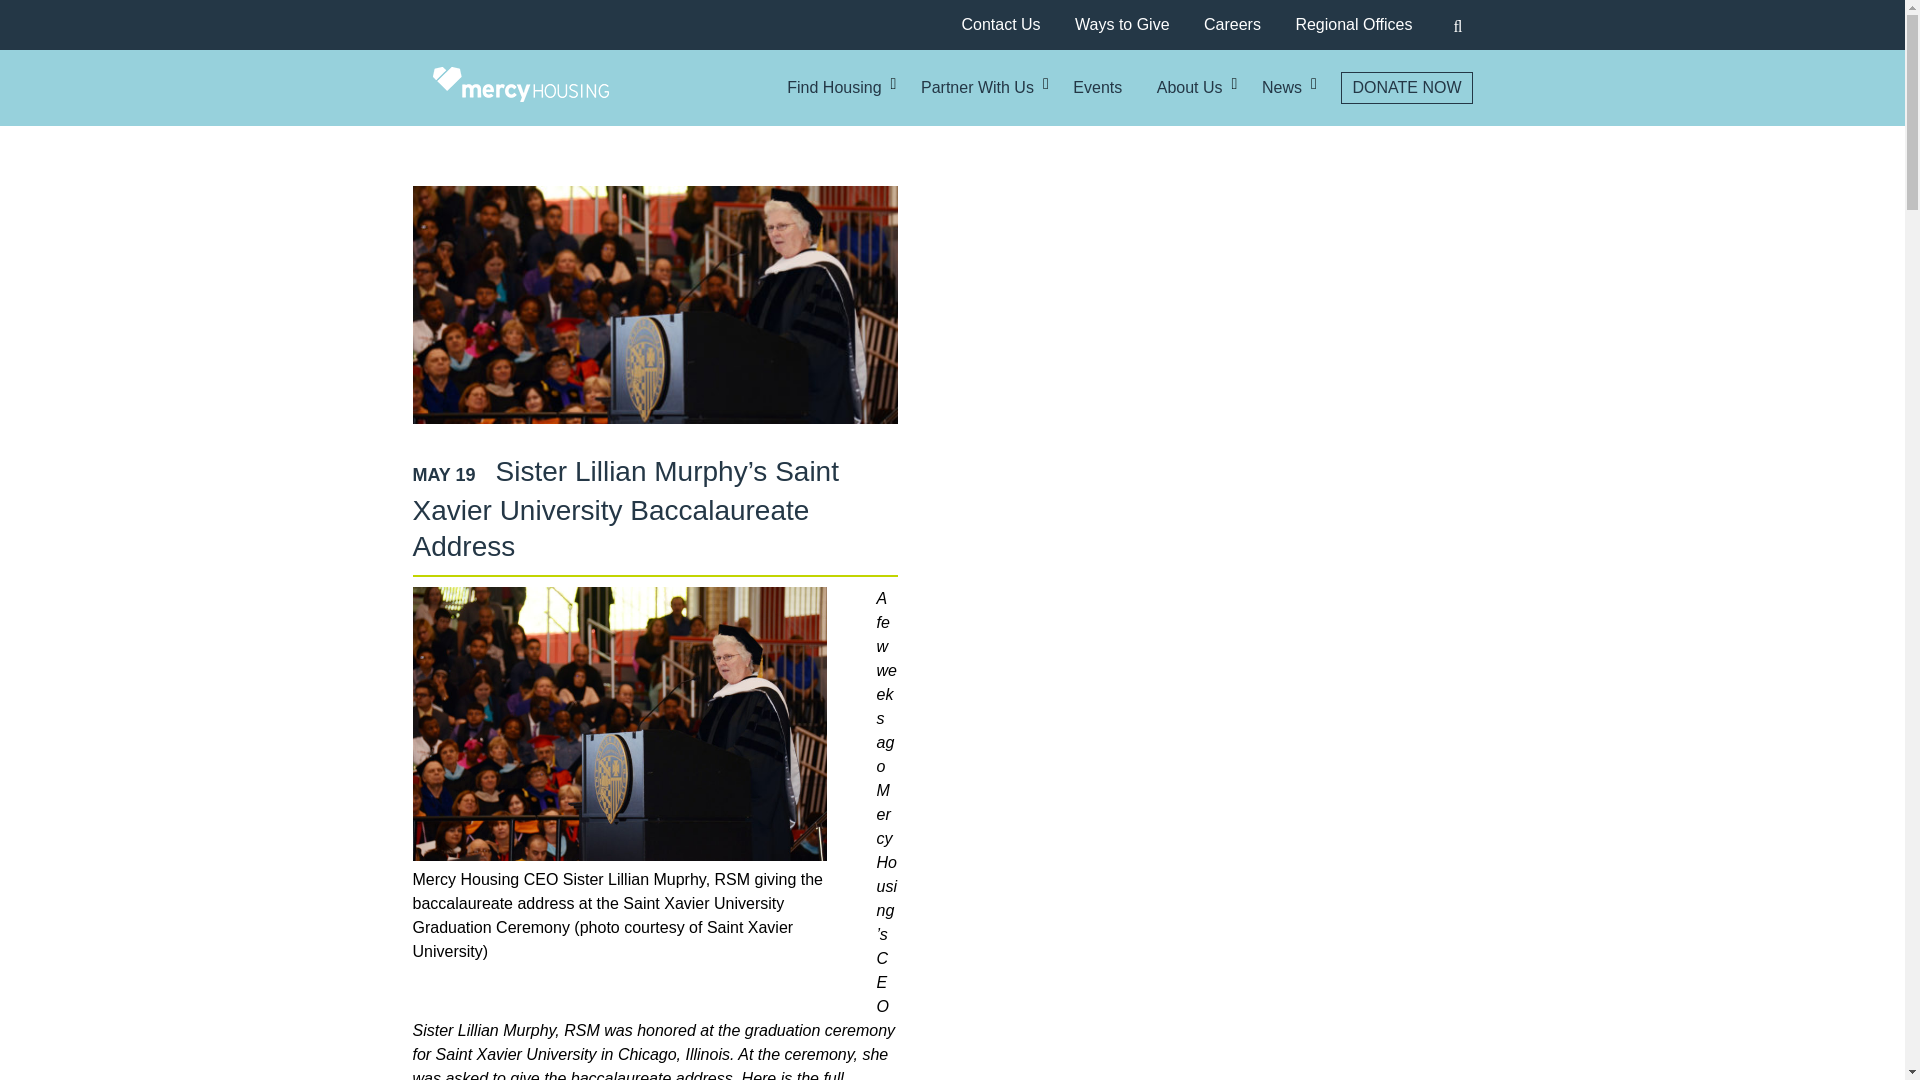 This screenshot has height=1080, width=1920. I want to click on Find Housing, so click(834, 88).